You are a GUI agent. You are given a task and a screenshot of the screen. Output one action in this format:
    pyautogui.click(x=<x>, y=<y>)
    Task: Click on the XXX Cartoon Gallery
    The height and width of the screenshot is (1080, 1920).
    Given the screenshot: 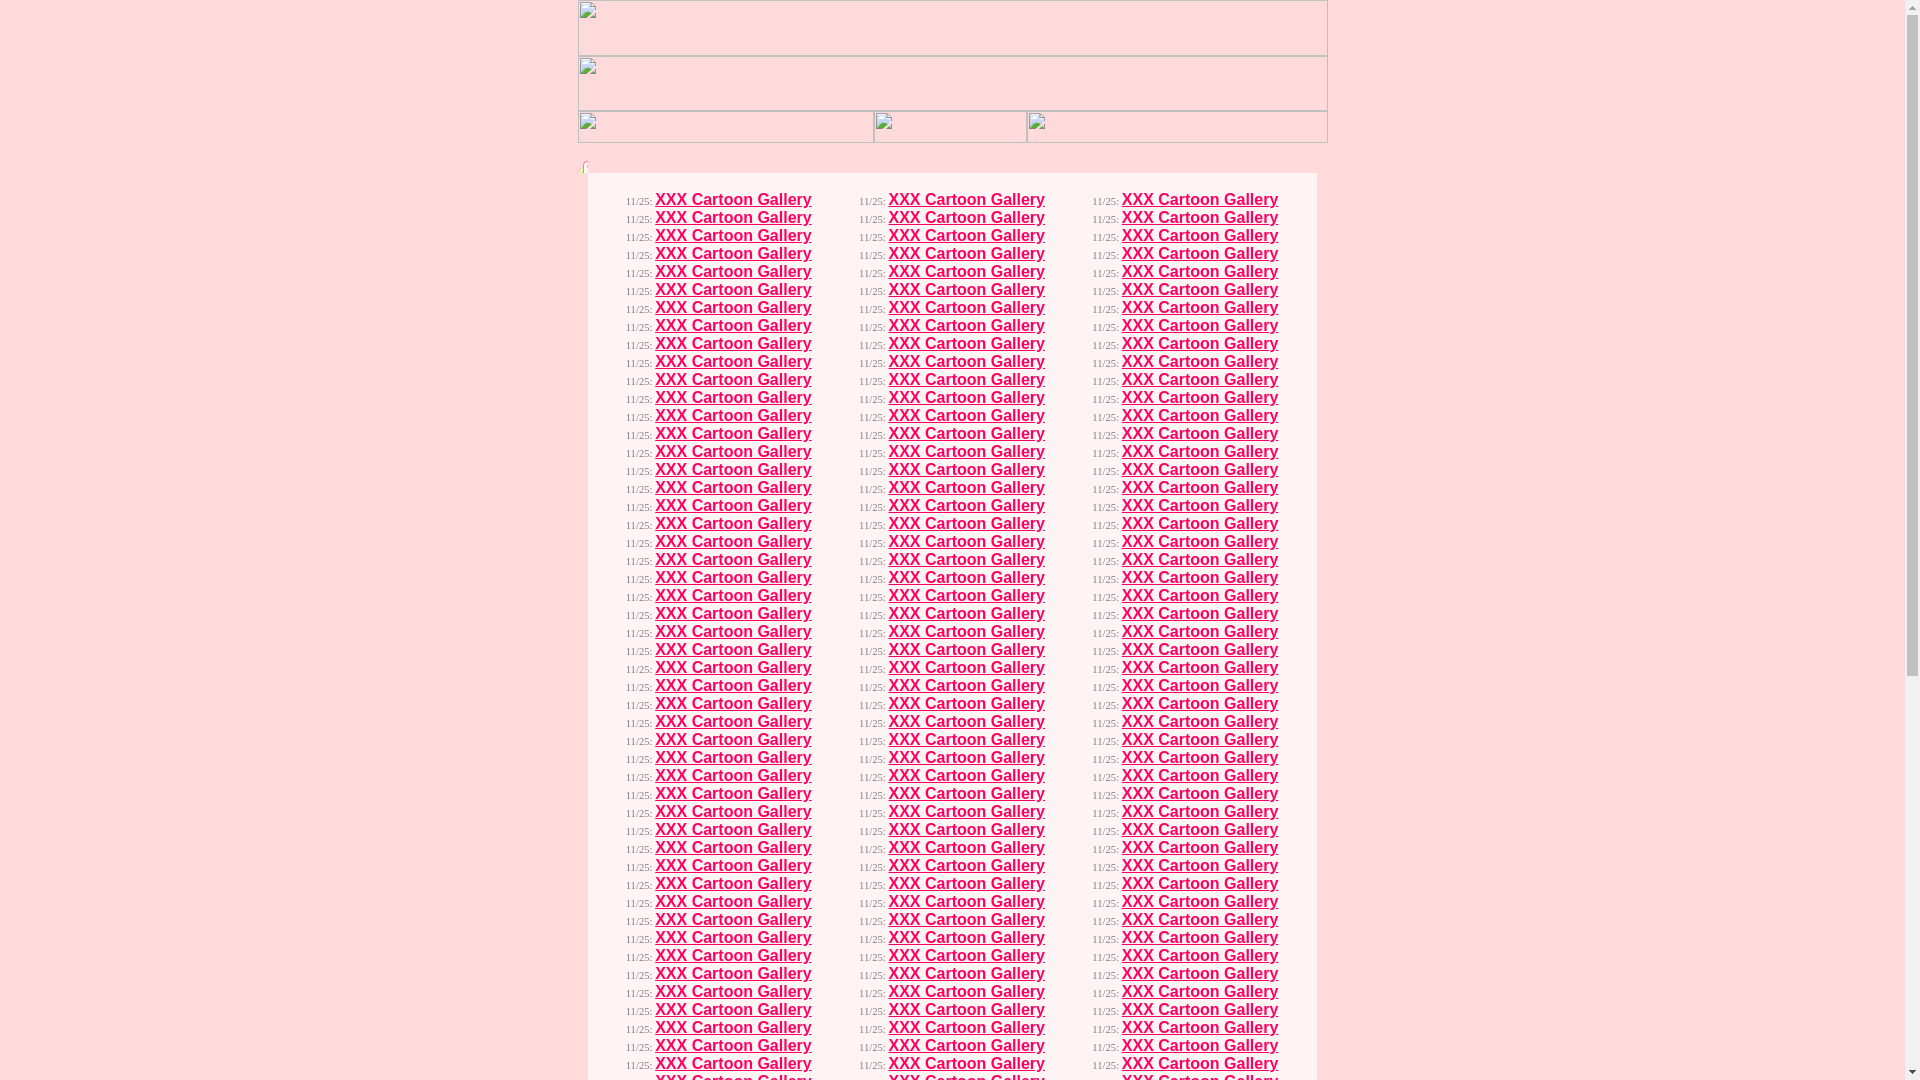 What is the action you would take?
    pyautogui.click(x=966, y=254)
    